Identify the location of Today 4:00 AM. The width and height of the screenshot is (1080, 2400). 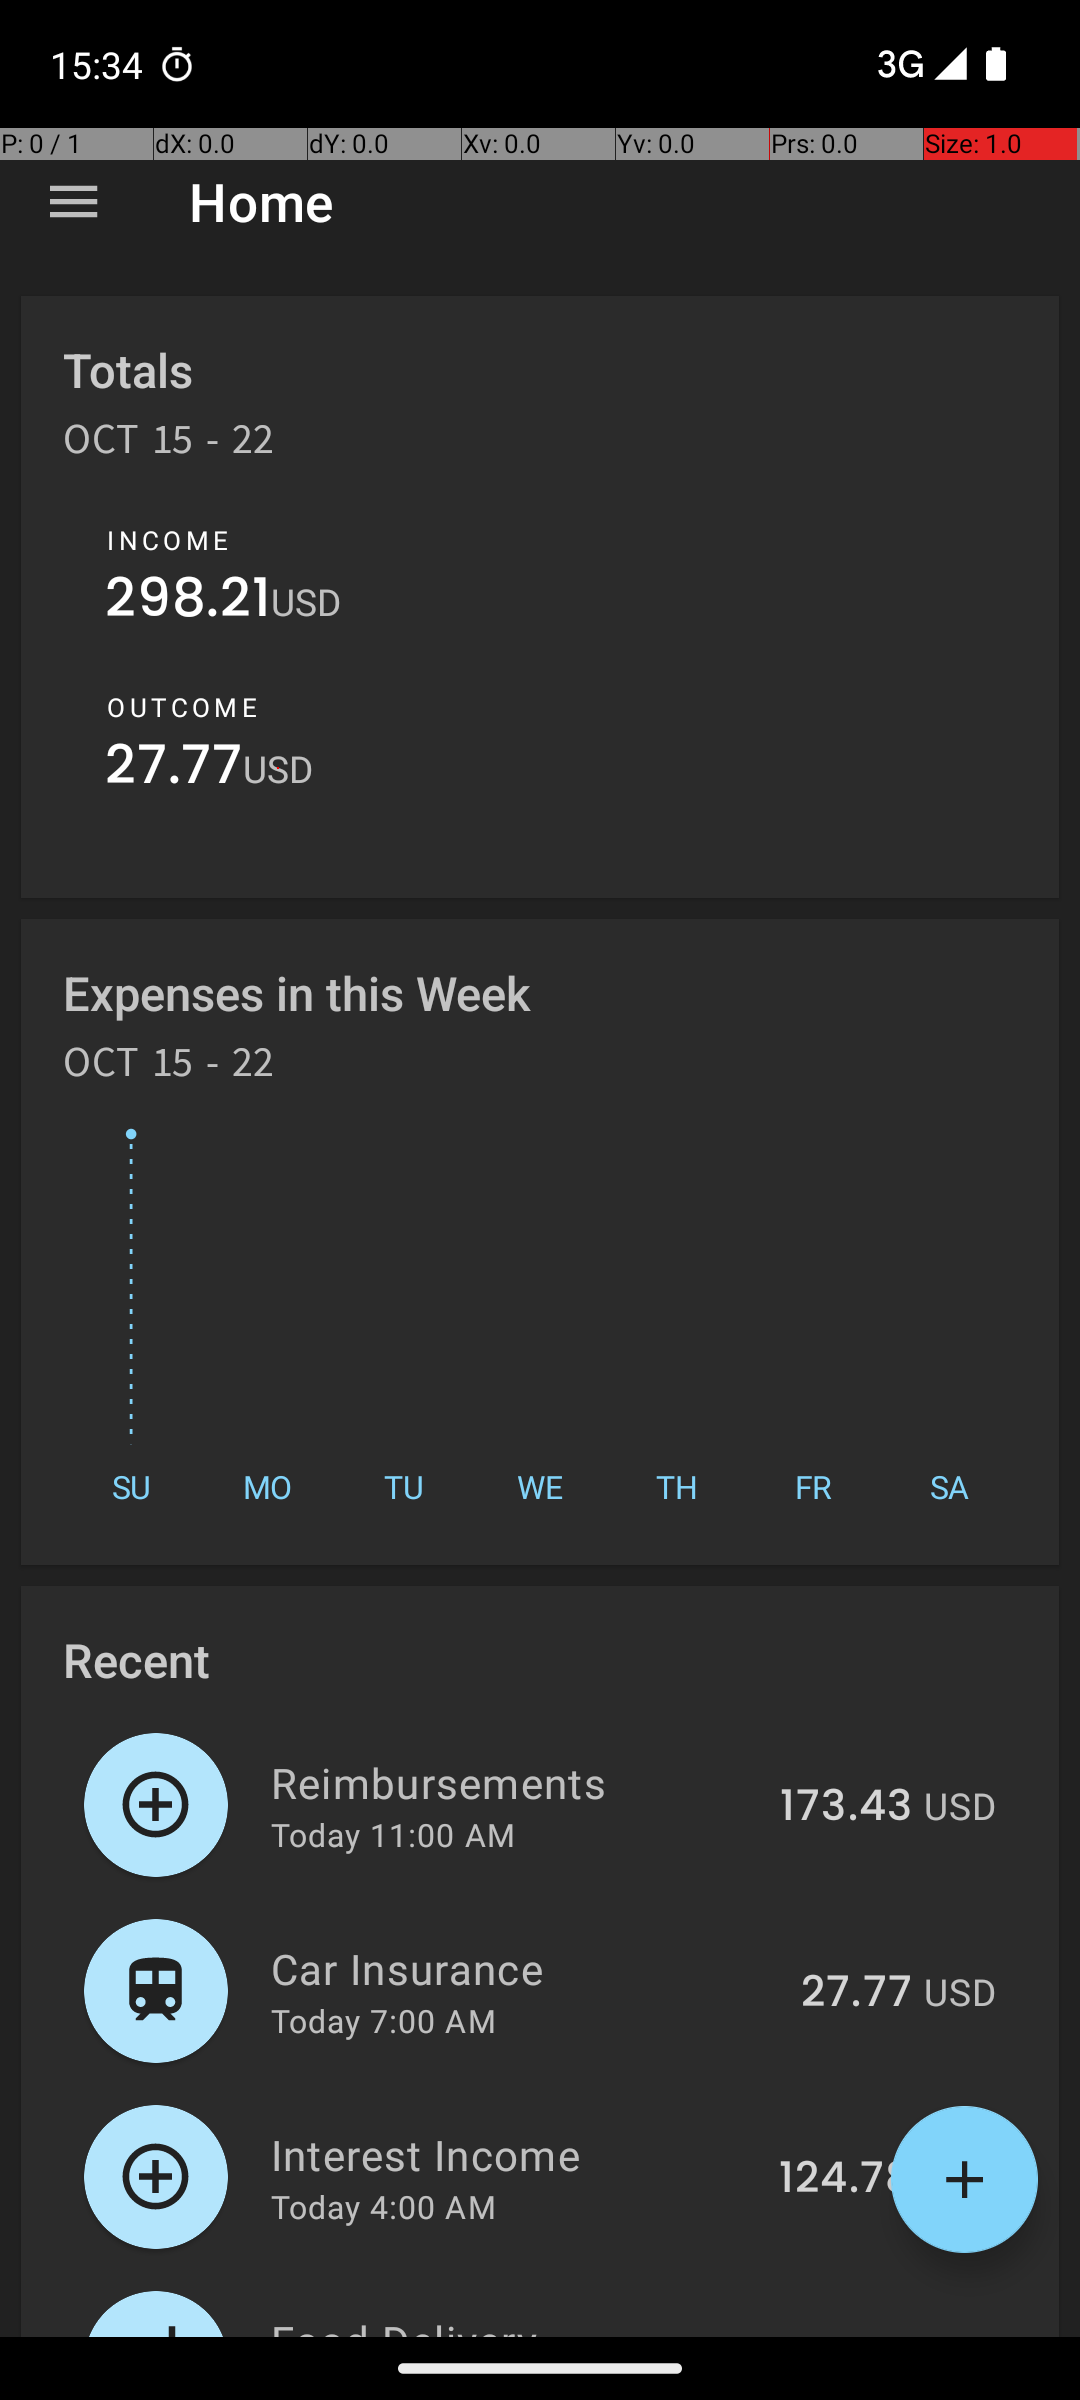
(384, 2206).